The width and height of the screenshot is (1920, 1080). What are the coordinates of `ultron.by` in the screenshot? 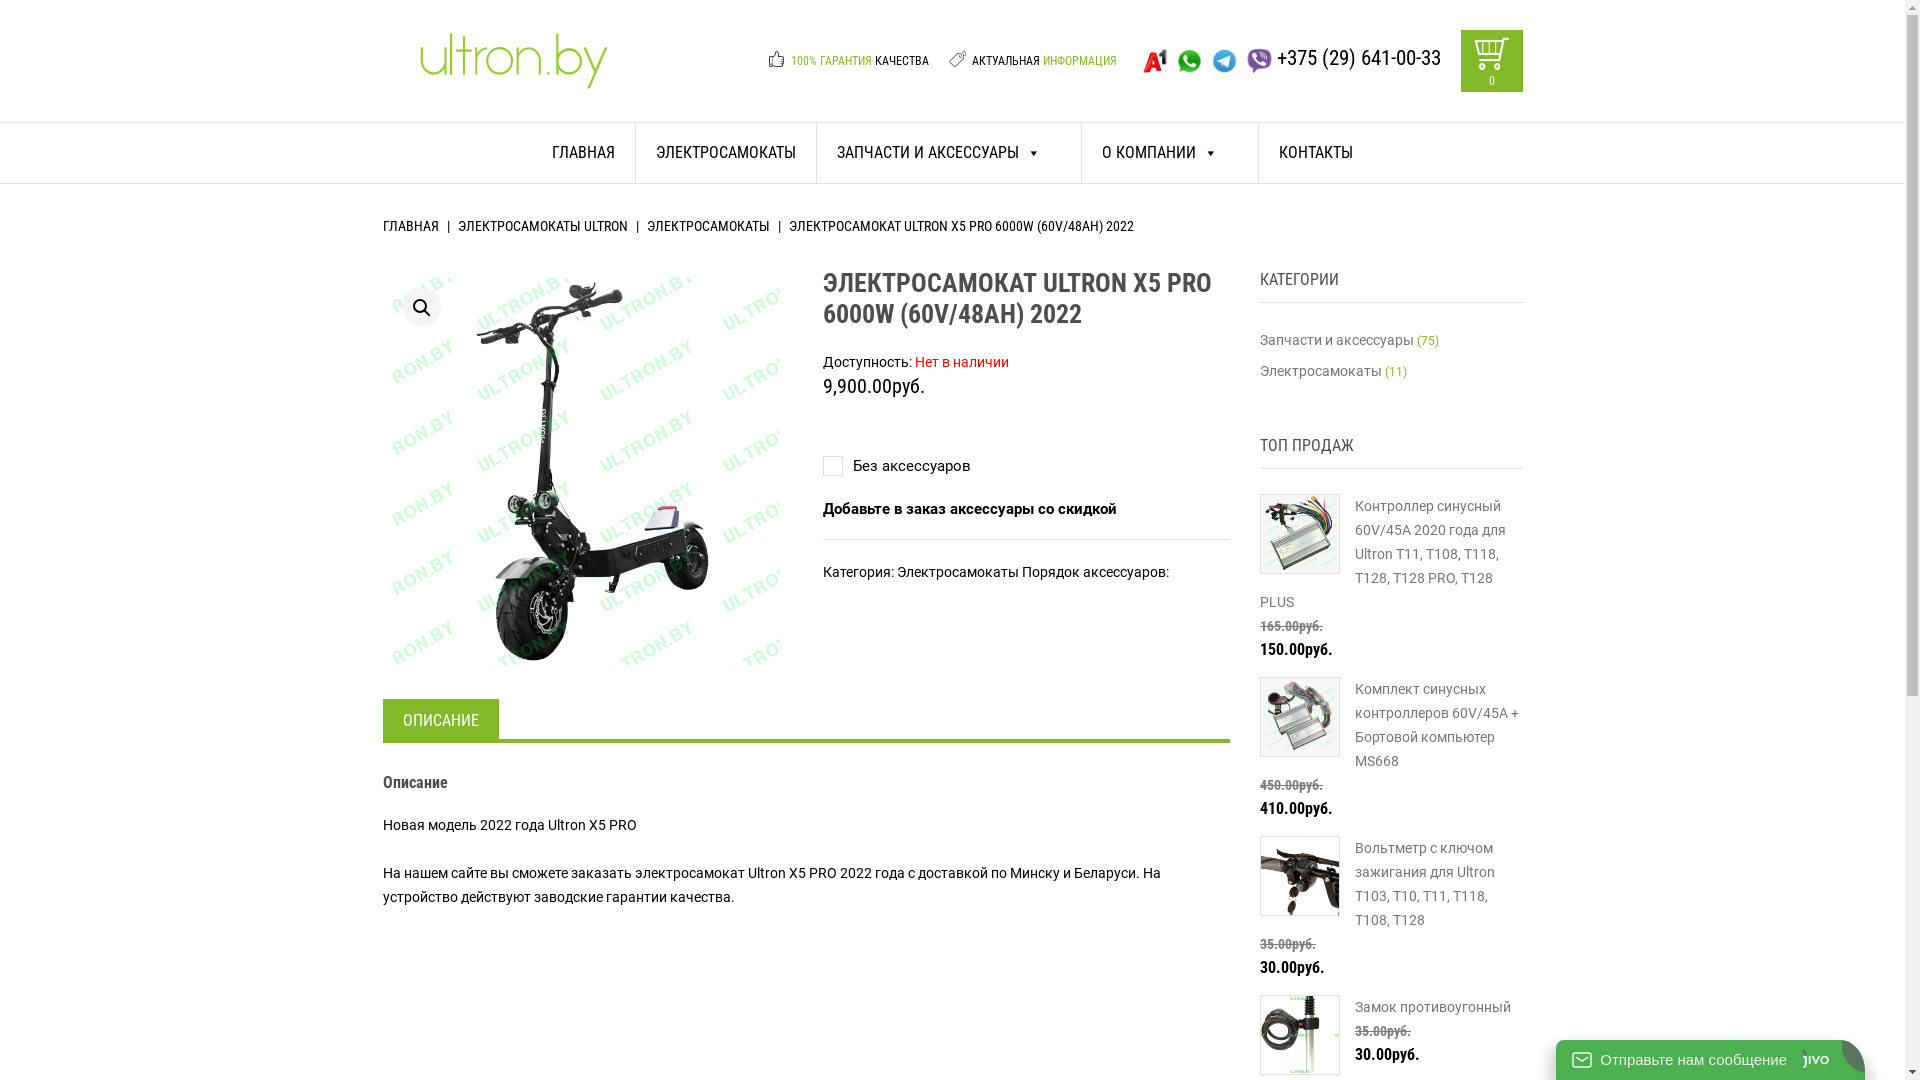 It's located at (514, 75).